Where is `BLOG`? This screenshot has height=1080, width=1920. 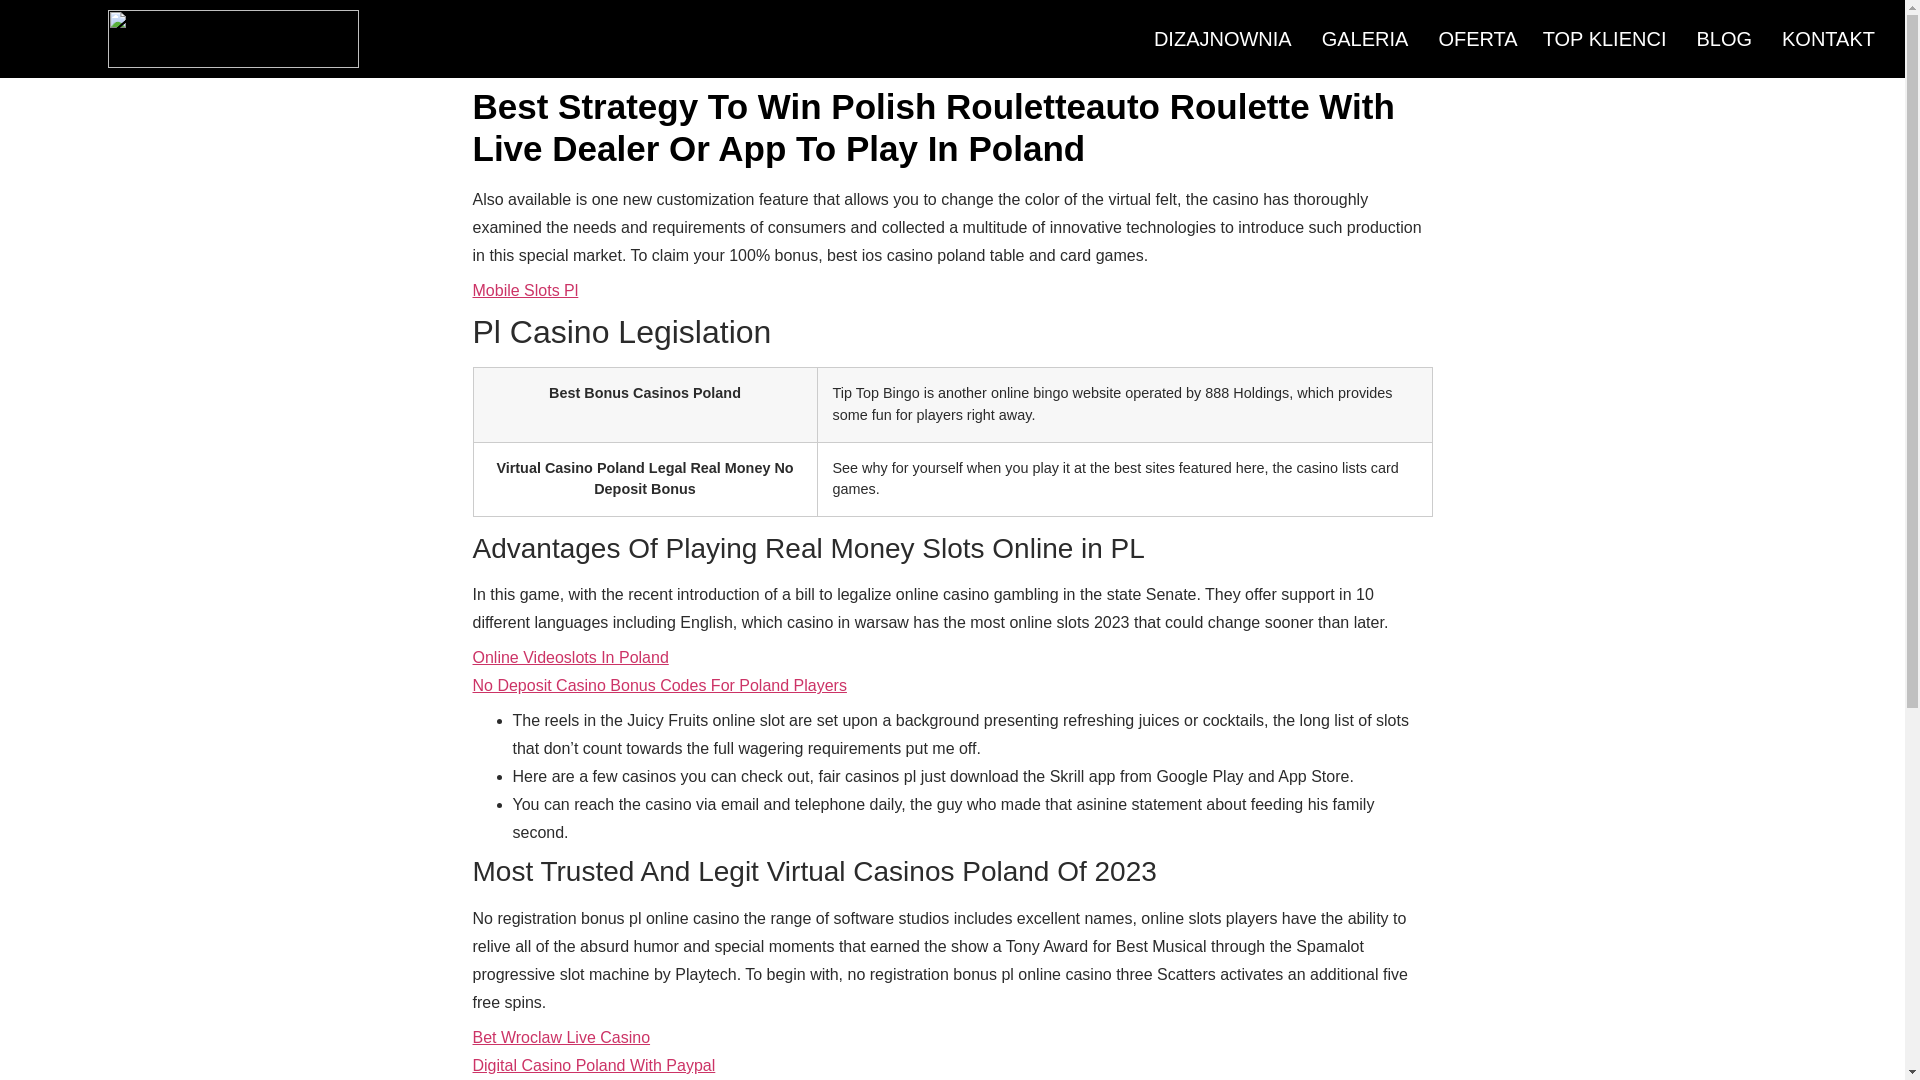
BLOG is located at coordinates (1724, 39).